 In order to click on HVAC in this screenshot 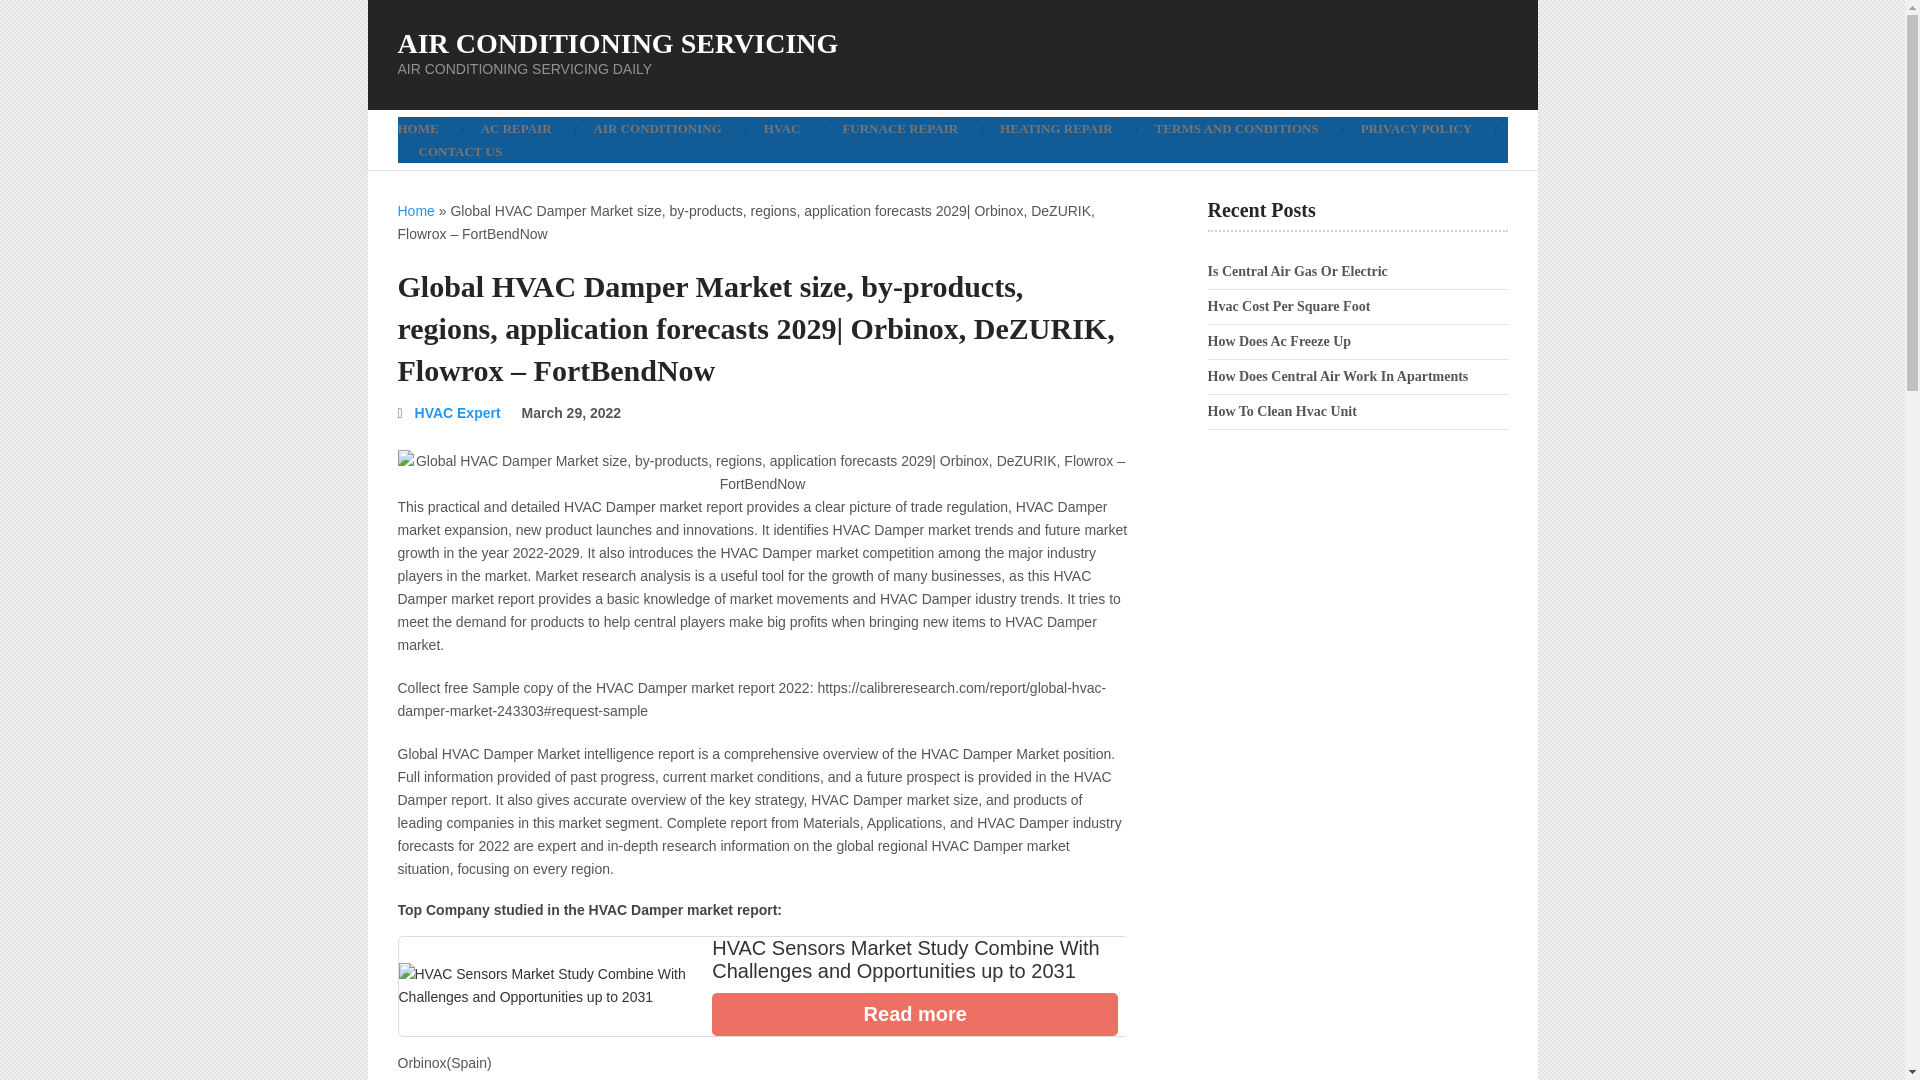, I will do `click(782, 128)`.